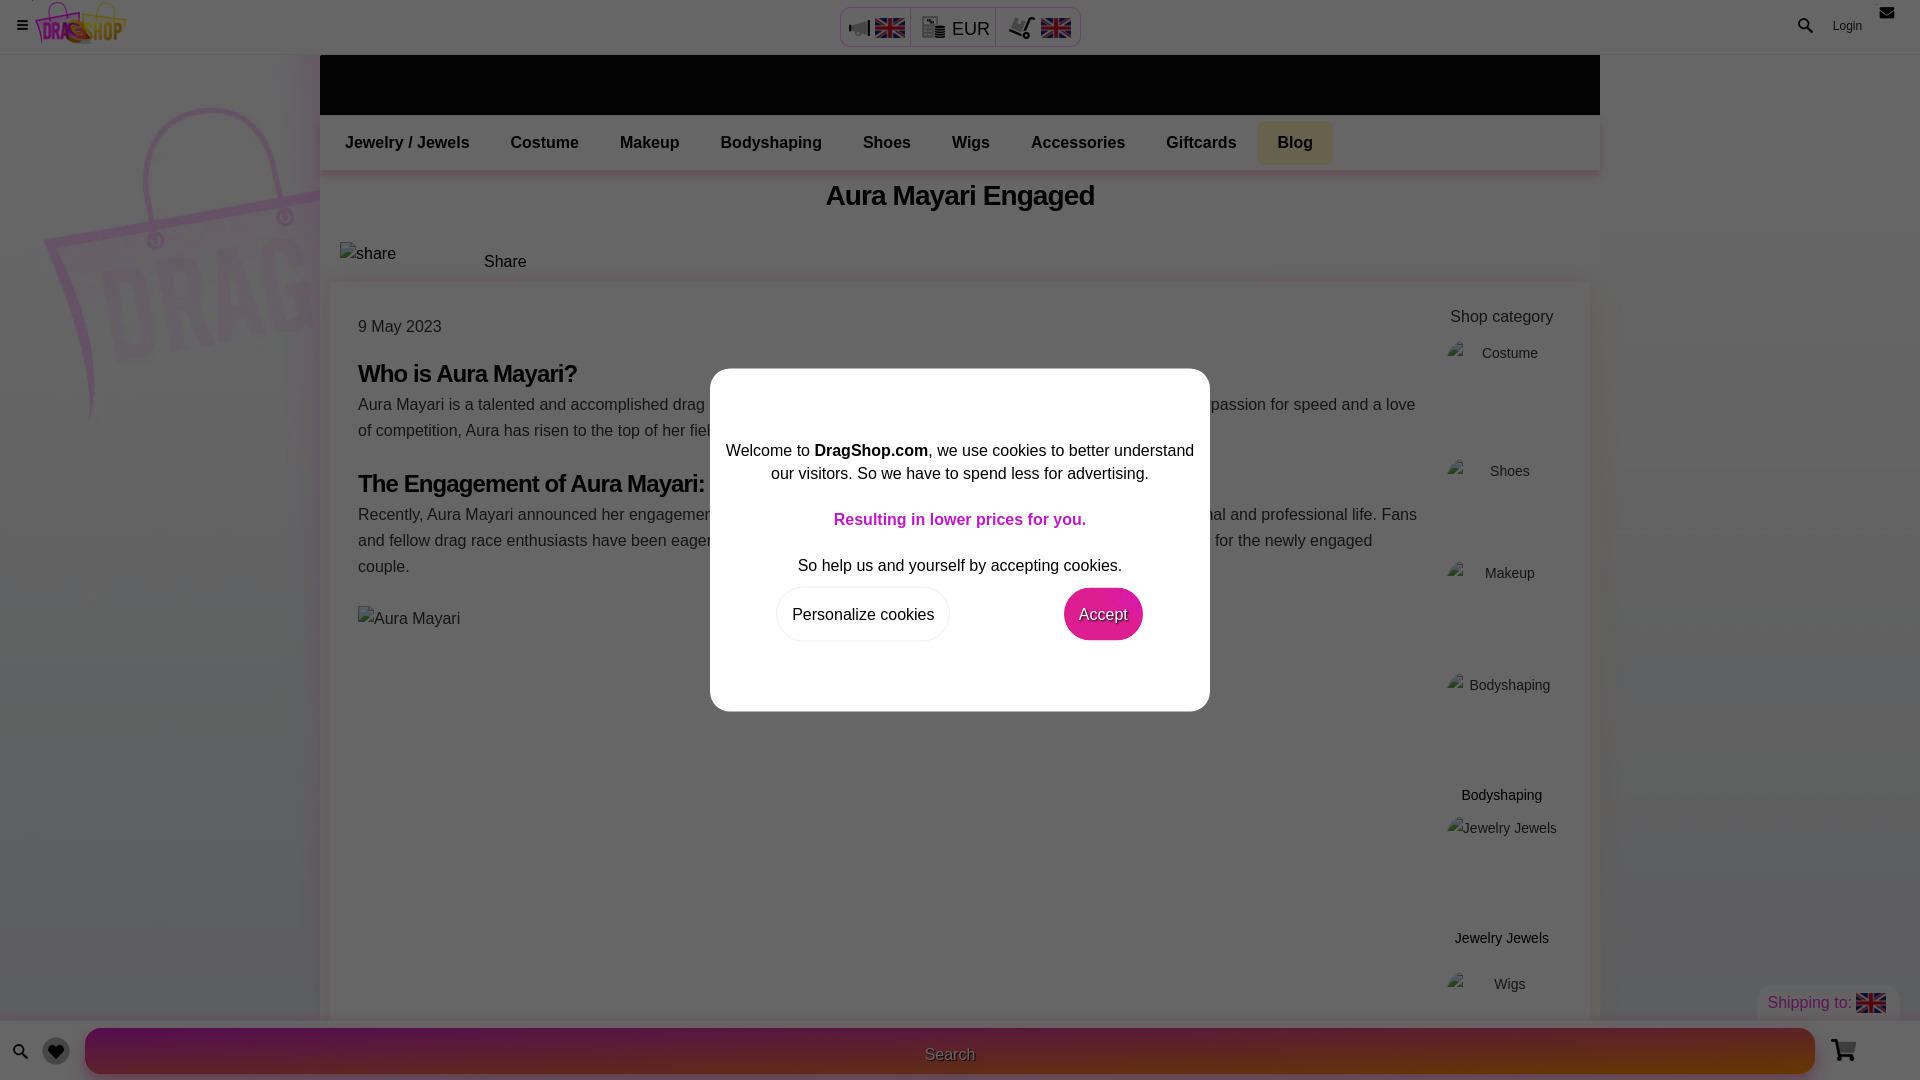 Image resolution: width=1920 pixels, height=1080 pixels. I want to click on Giftcards, so click(1200, 142).